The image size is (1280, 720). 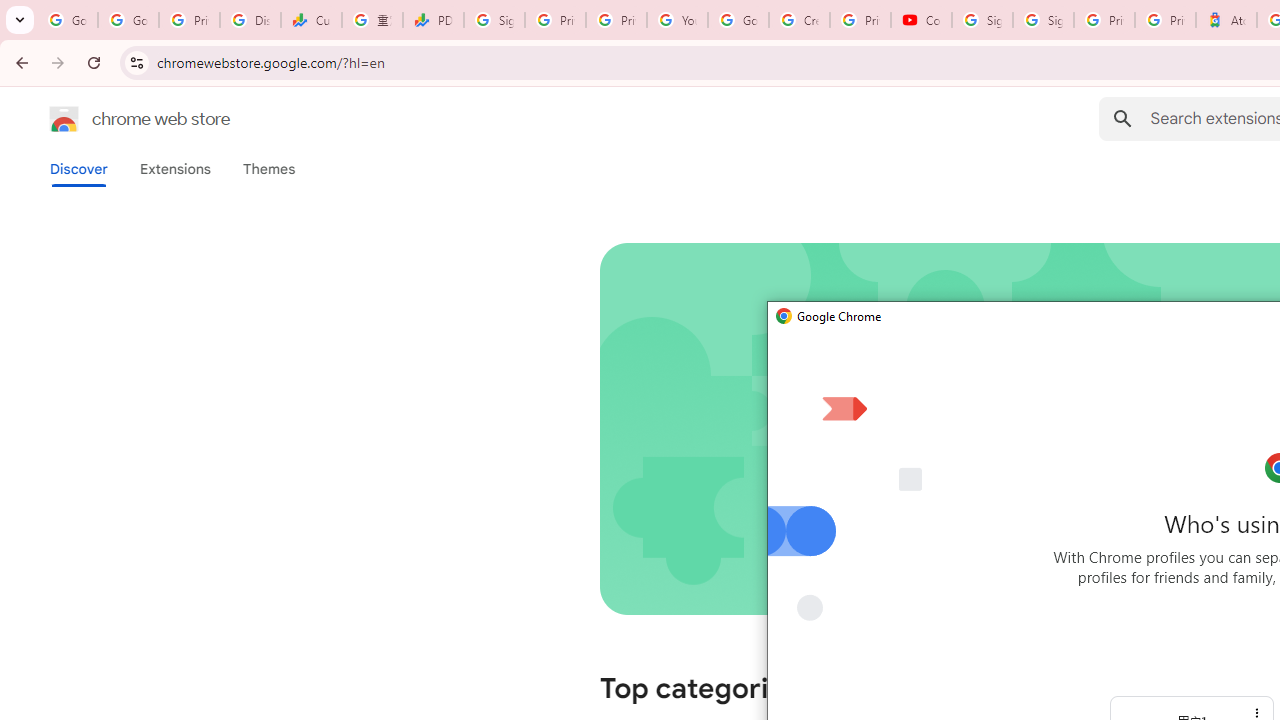 I want to click on Sign in - Google Accounts, so click(x=982, y=20).